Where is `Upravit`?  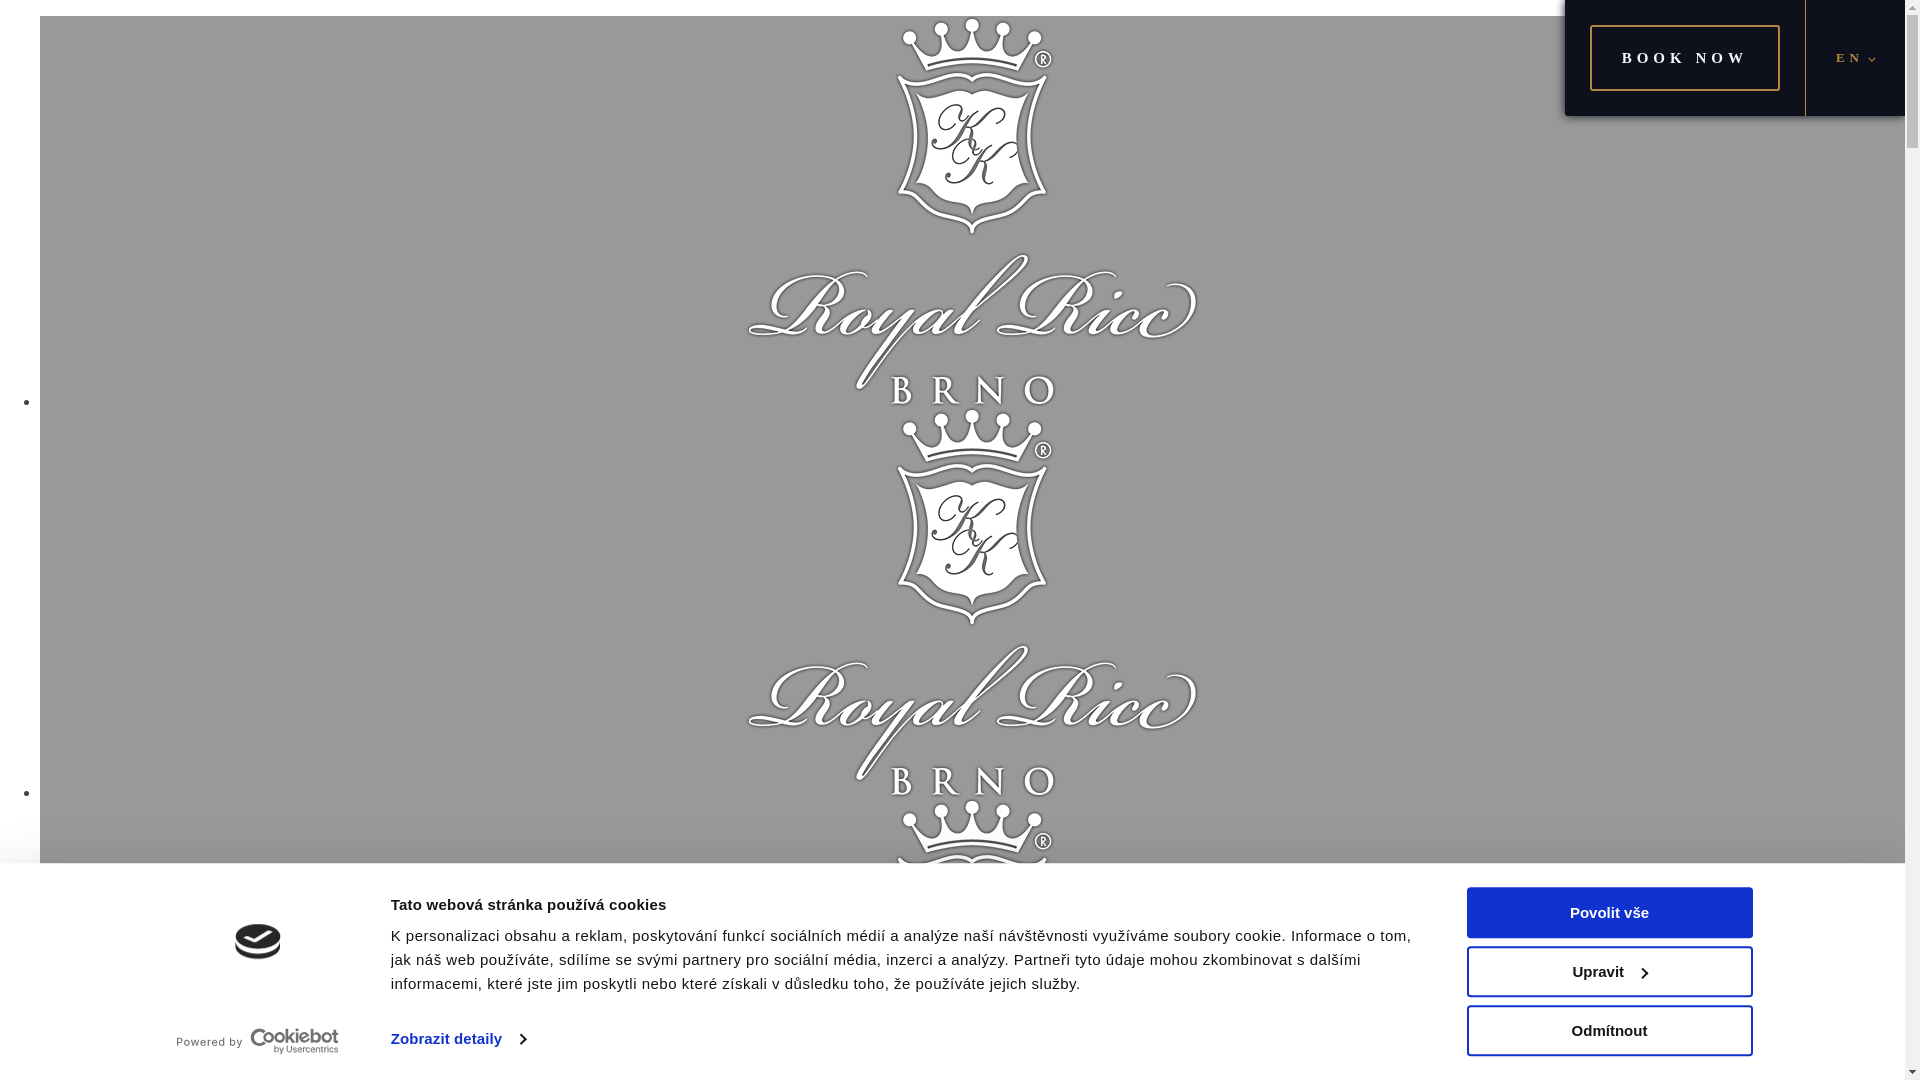 Upravit is located at coordinates (1608, 971).